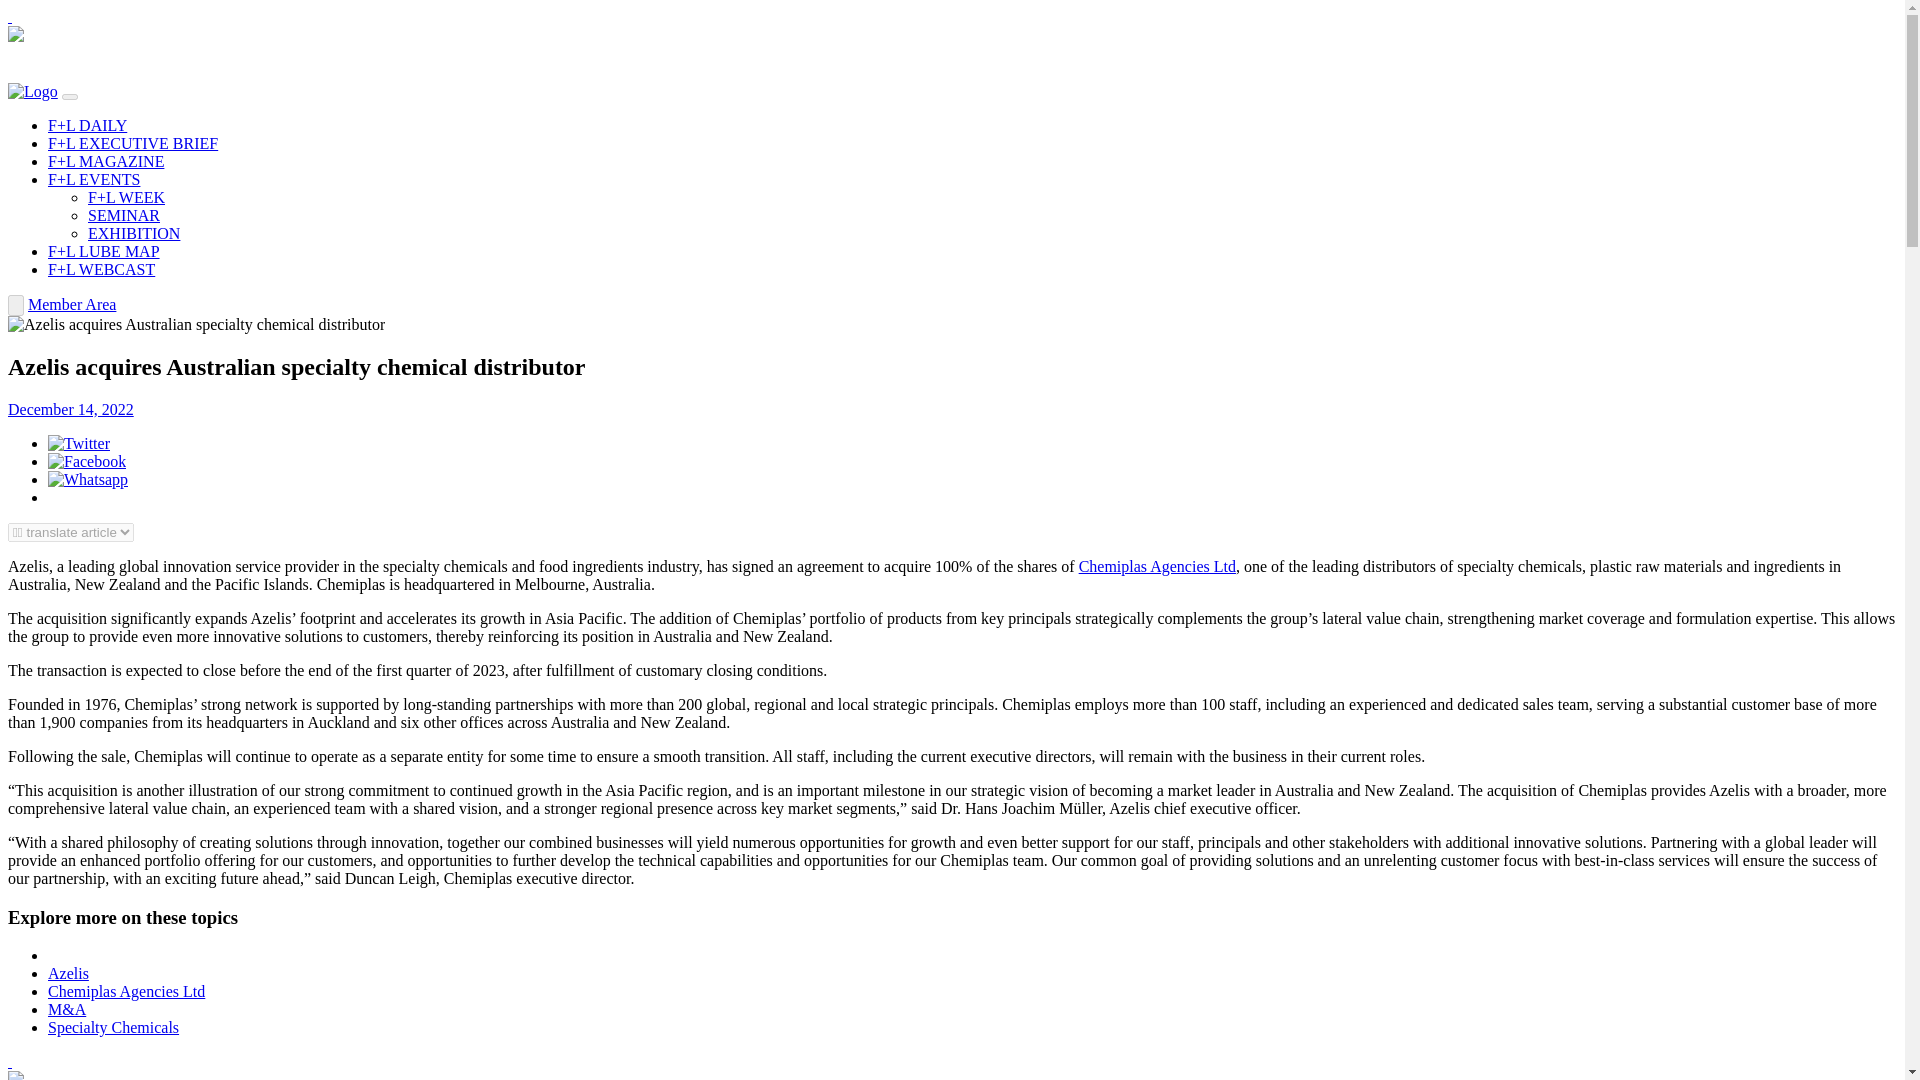  What do you see at coordinates (113, 1027) in the screenshot?
I see `Specialty Chemicals` at bounding box center [113, 1027].